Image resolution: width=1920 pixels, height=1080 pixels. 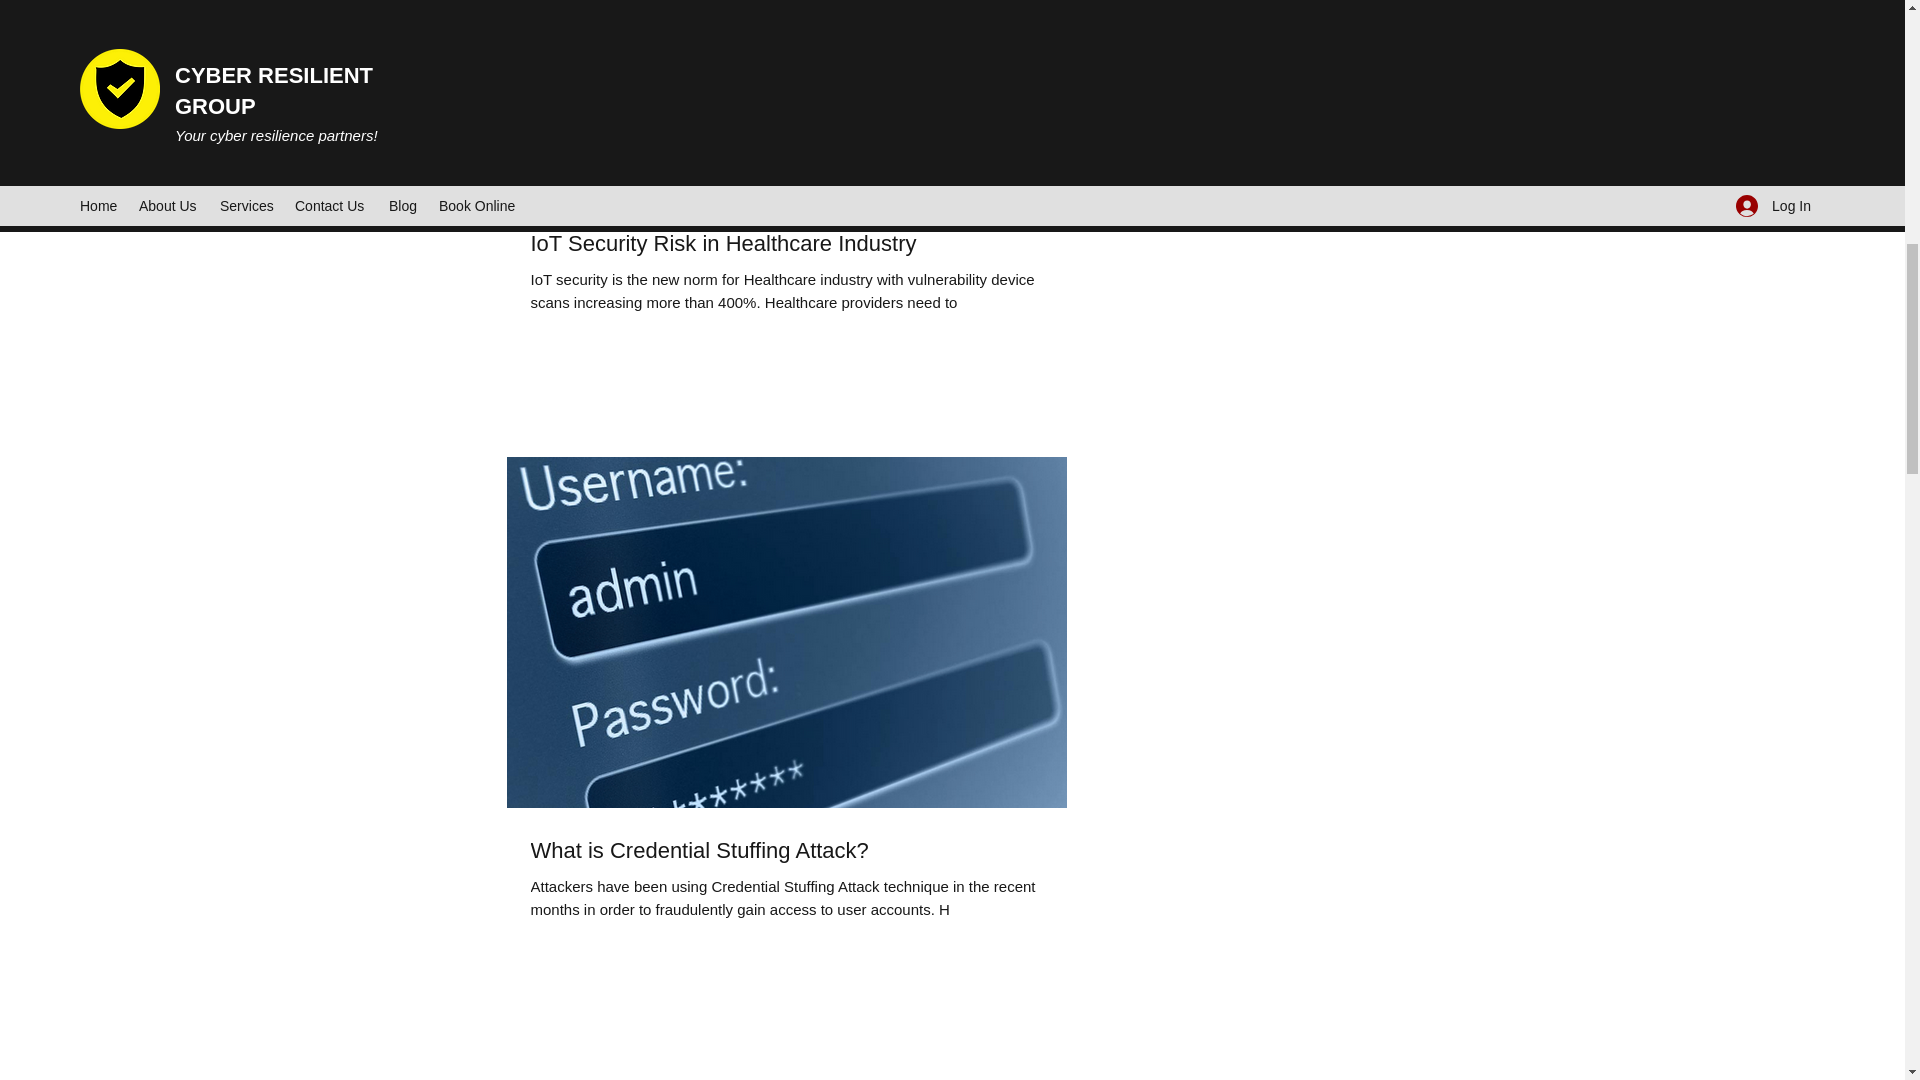 I want to click on endpoint management, so click(x=1191, y=41).